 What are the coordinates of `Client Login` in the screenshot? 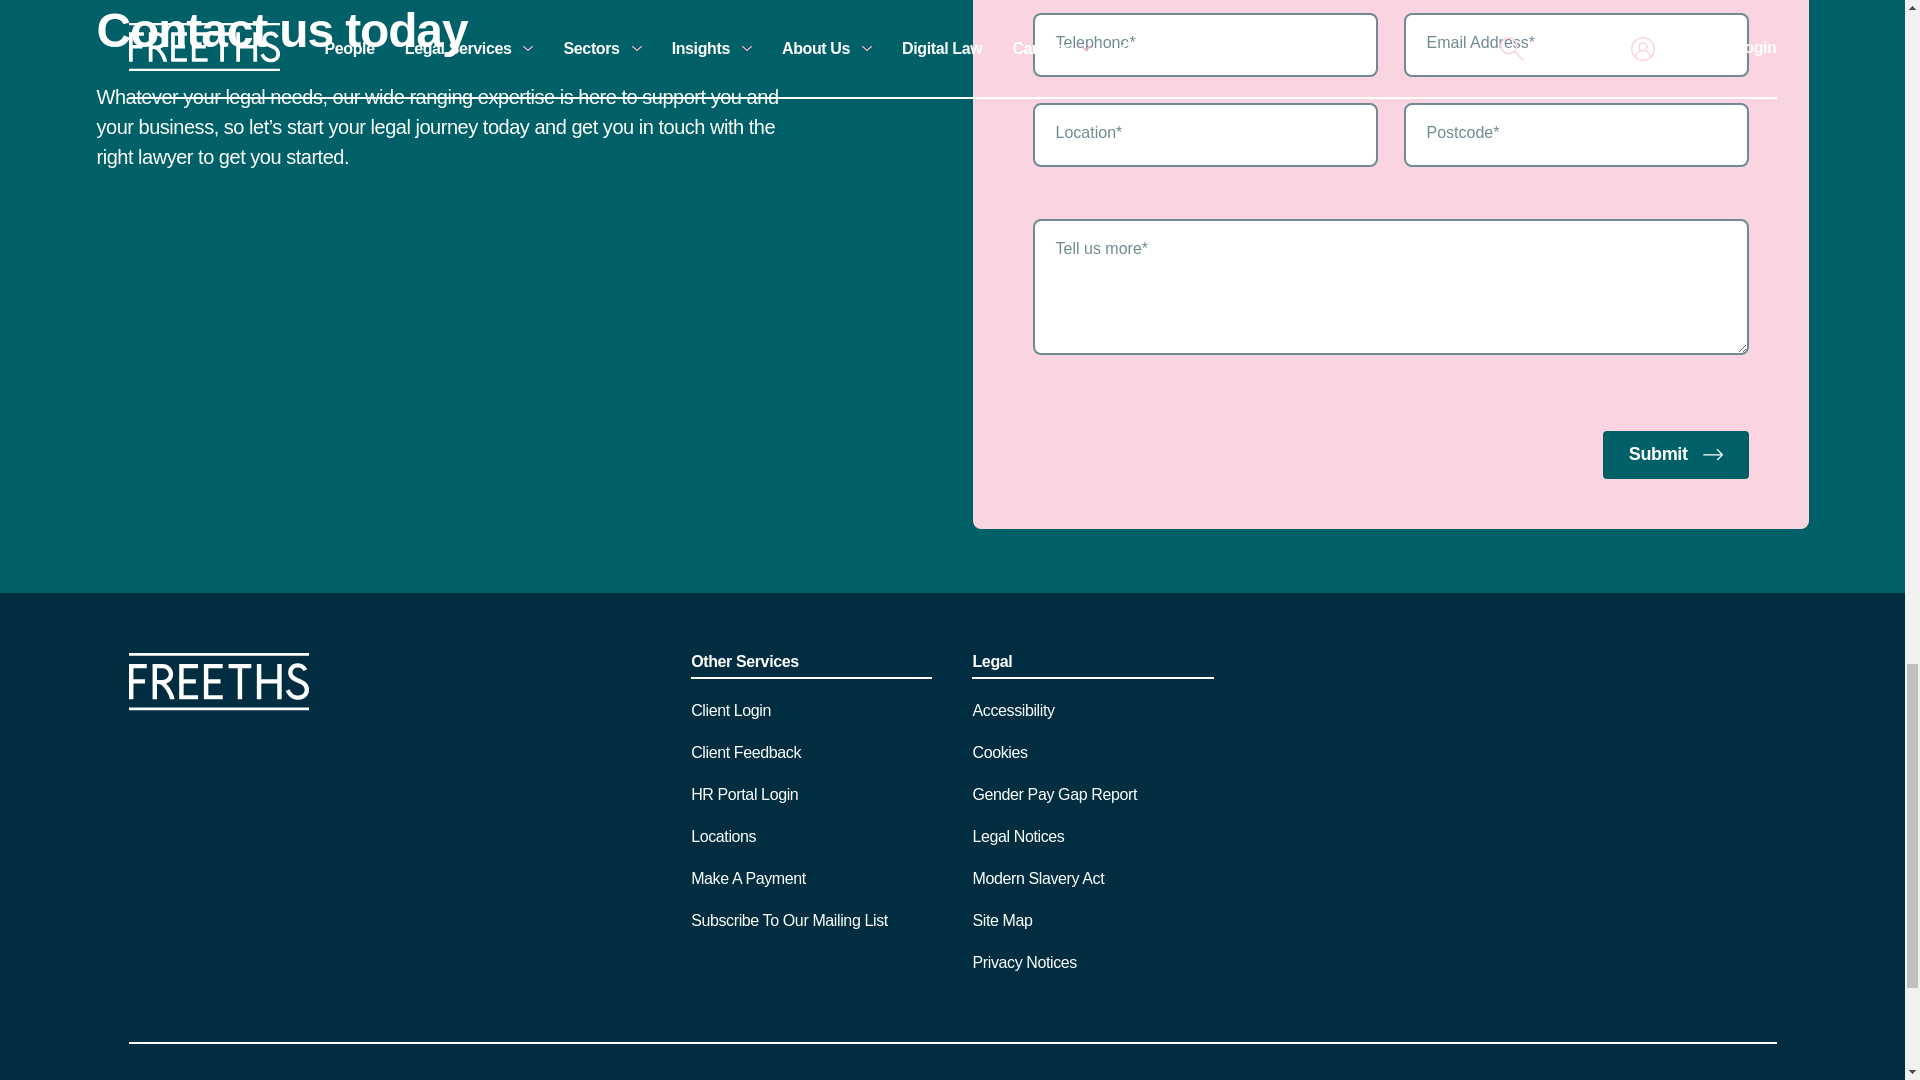 It's located at (731, 710).